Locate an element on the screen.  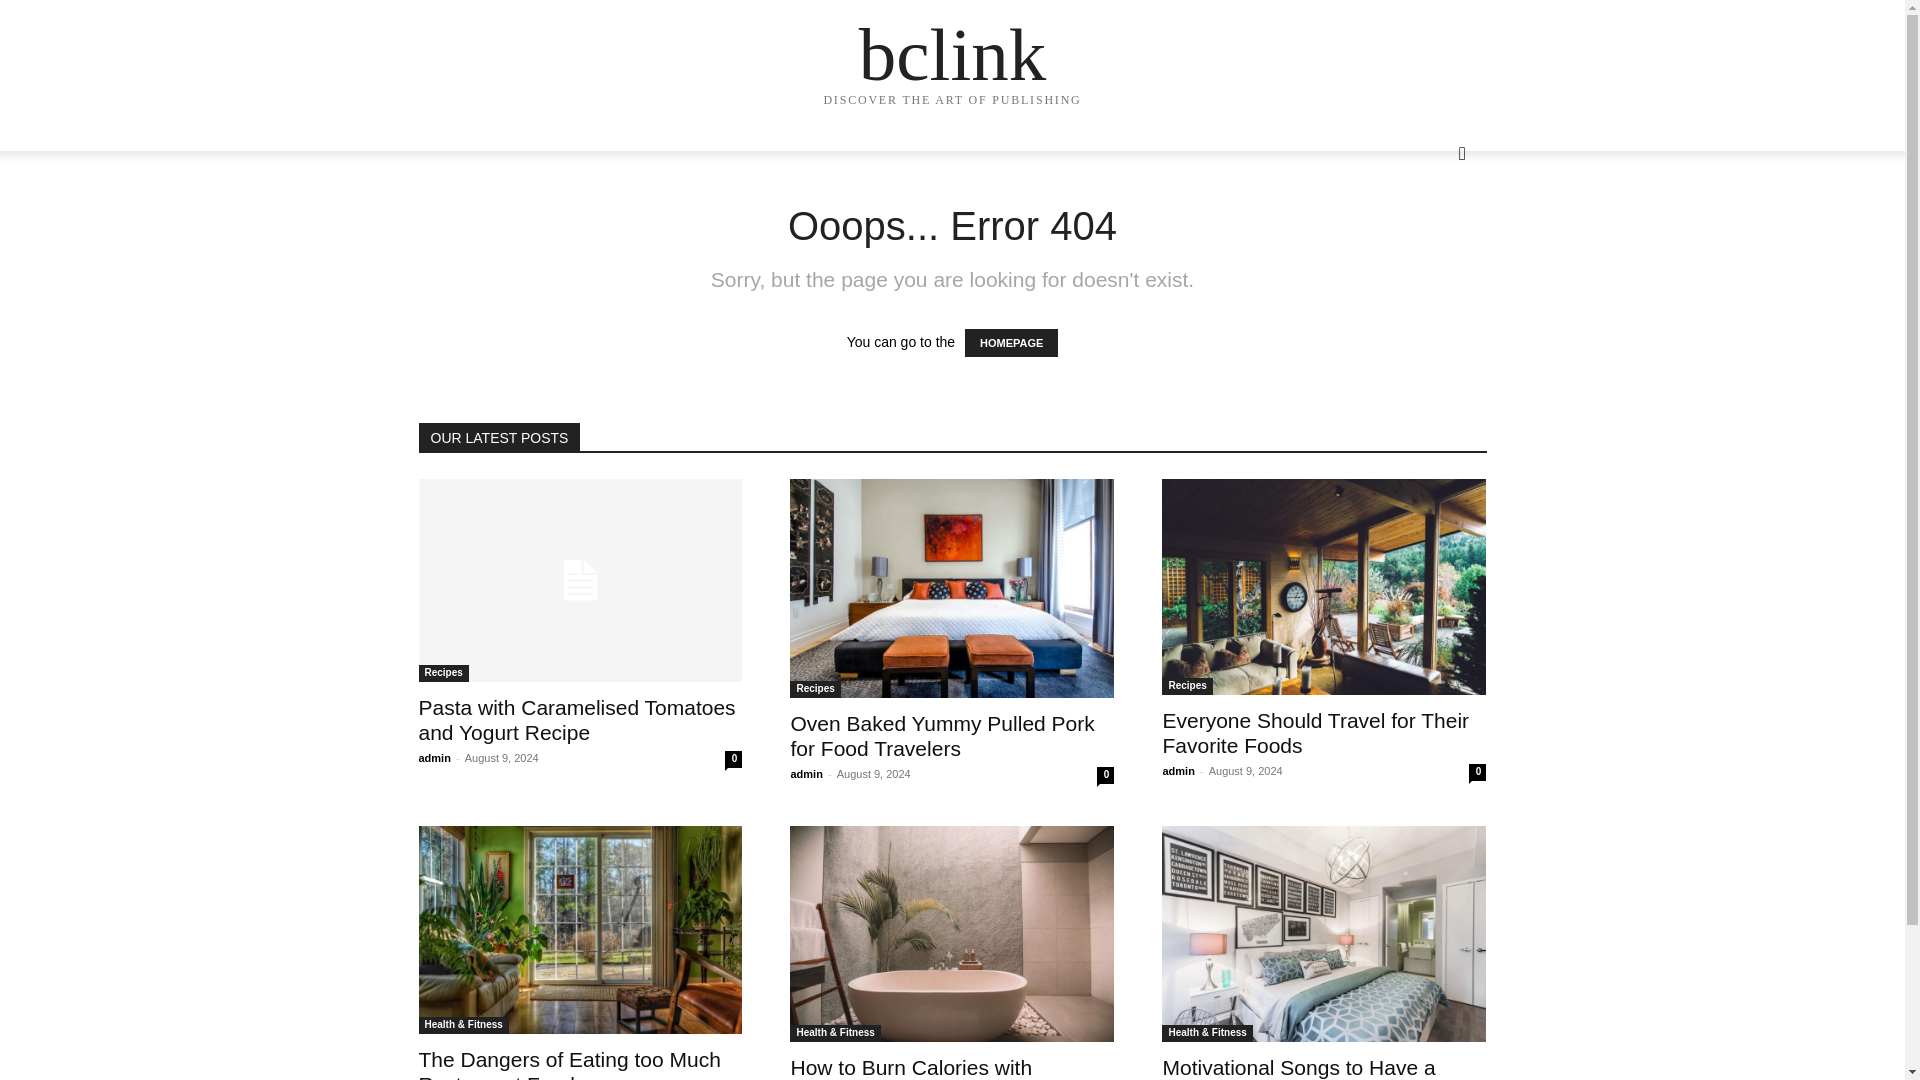
0 is located at coordinates (1104, 775).